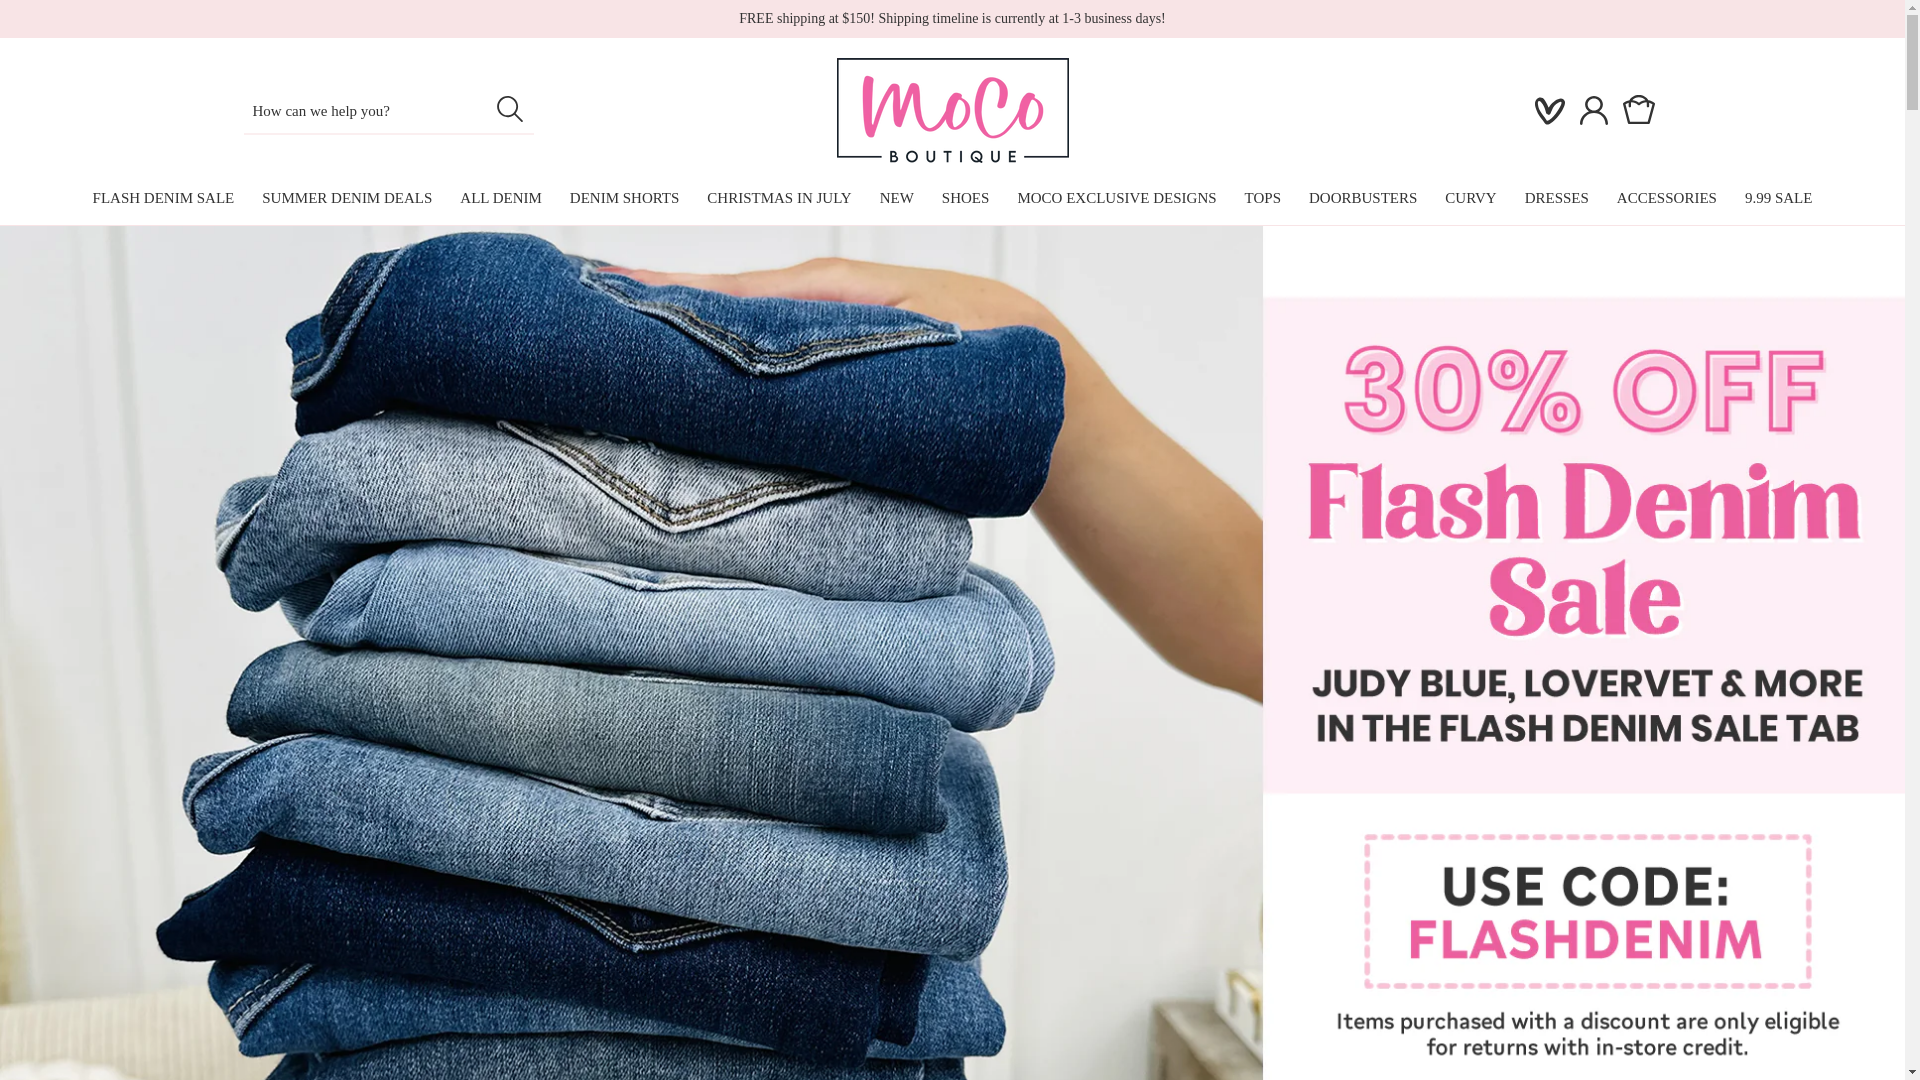 This screenshot has height=1080, width=1920. What do you see at coordinates (60, 22) in the screenshot?
I see `SKIP TO CONTENT` at bounding box center [60, 22].